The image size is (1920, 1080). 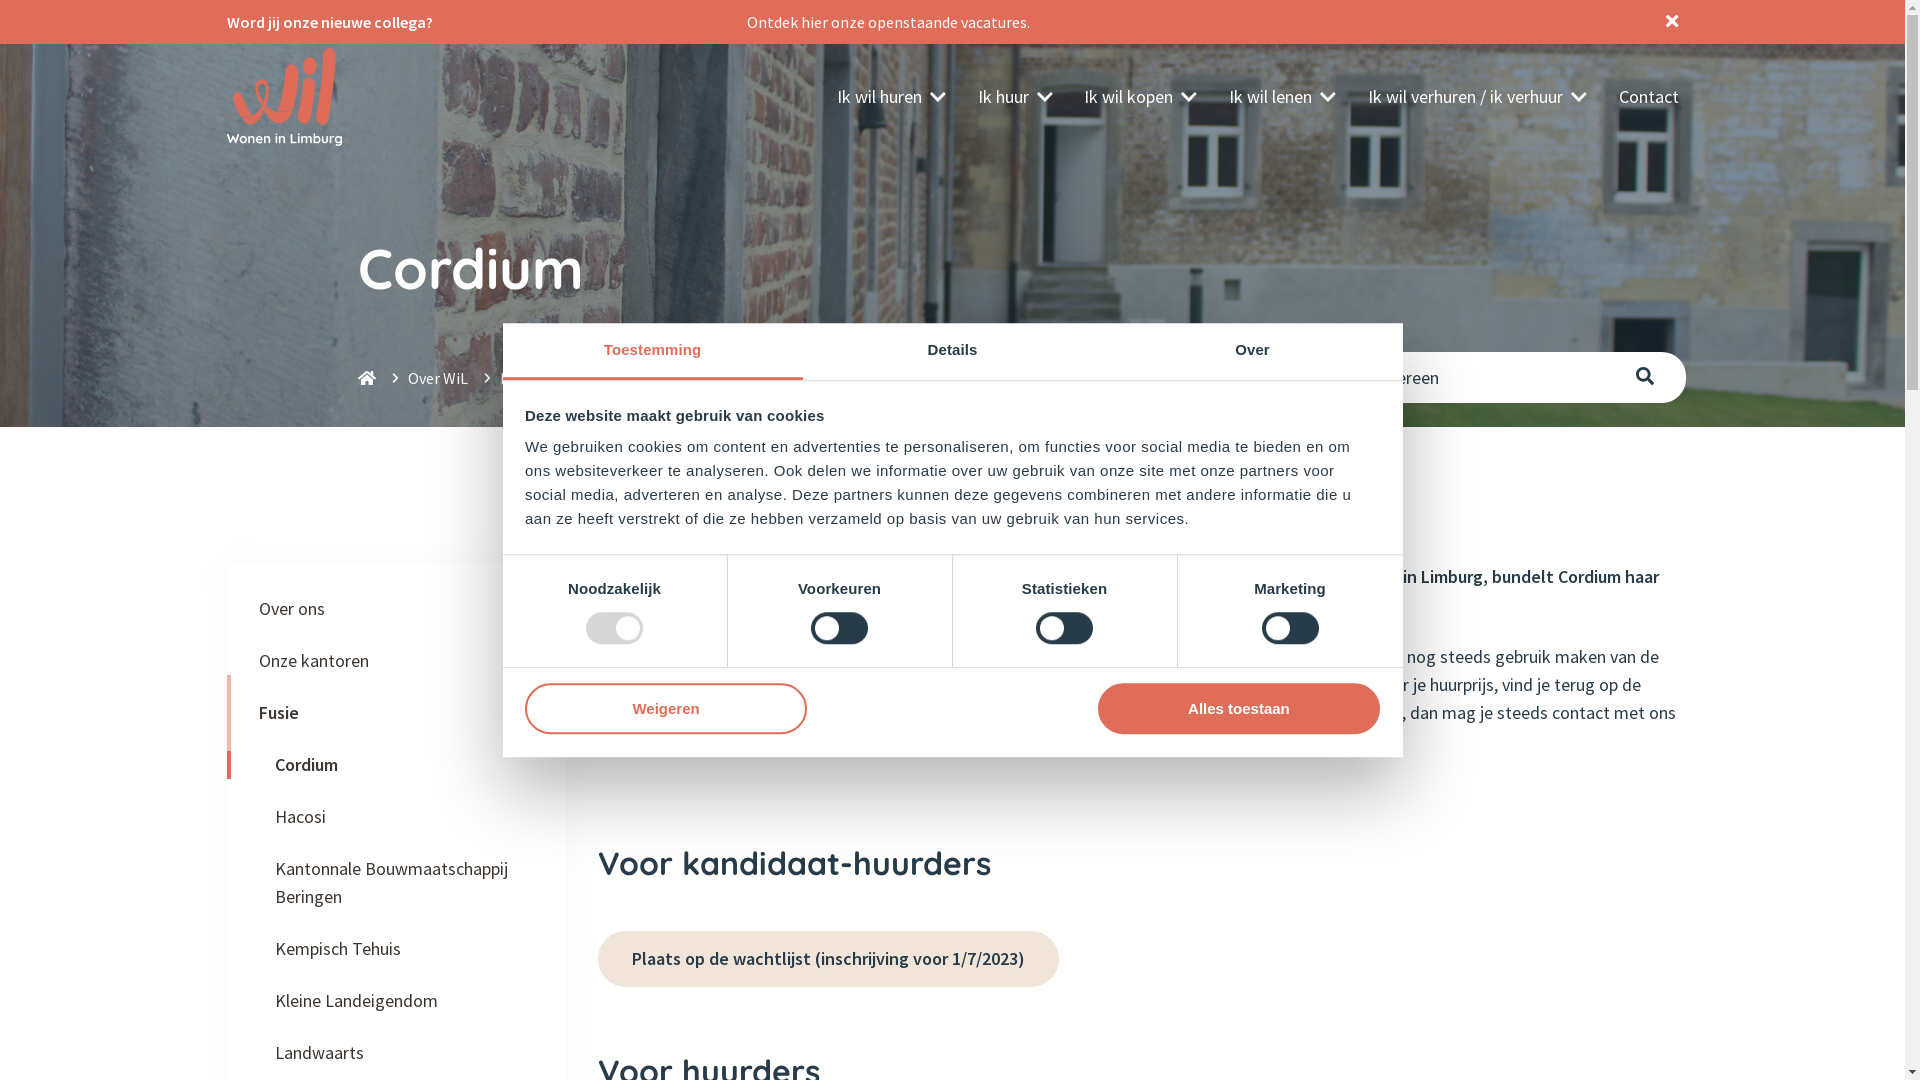 What do you see at coordinates (1239, 708) in the screenshot?
I see `Alles toestaan` at bounding box center [1239, 708].